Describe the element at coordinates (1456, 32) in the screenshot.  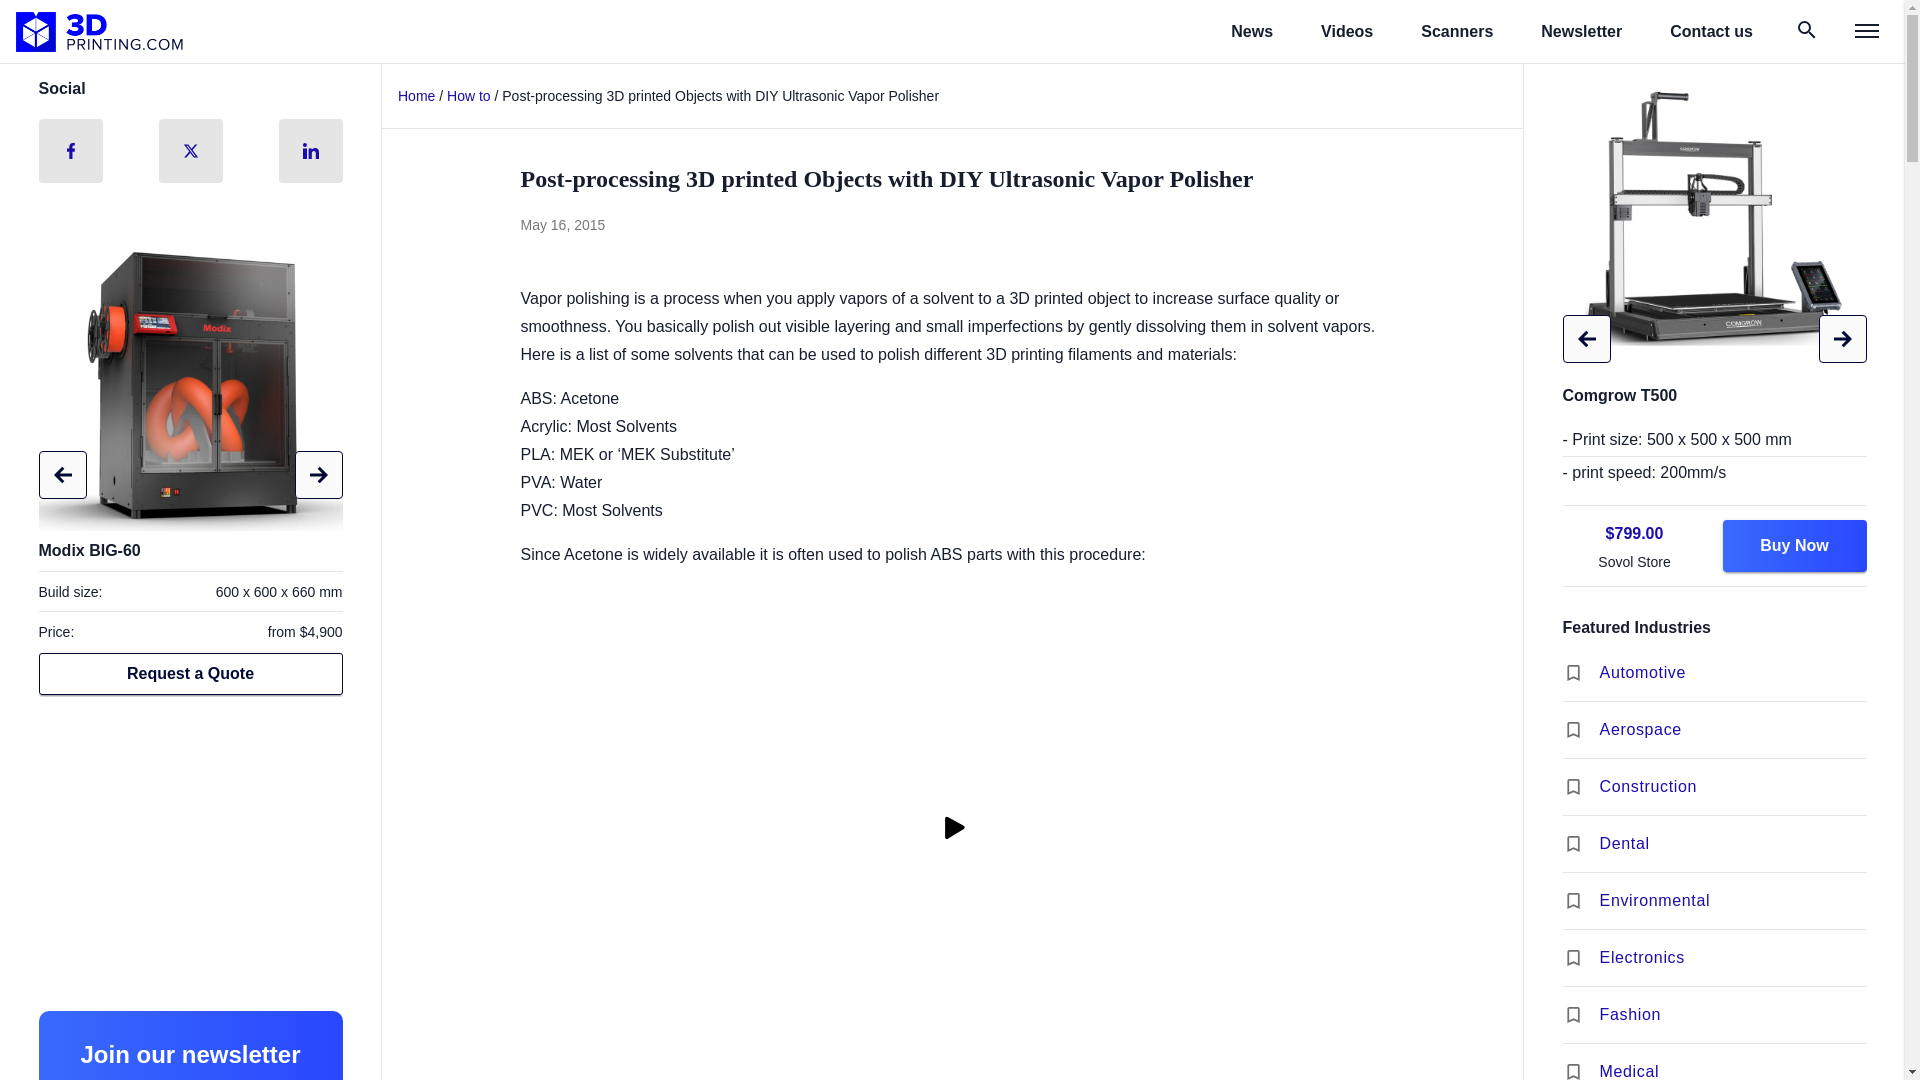
I see `Scanners` at that location.